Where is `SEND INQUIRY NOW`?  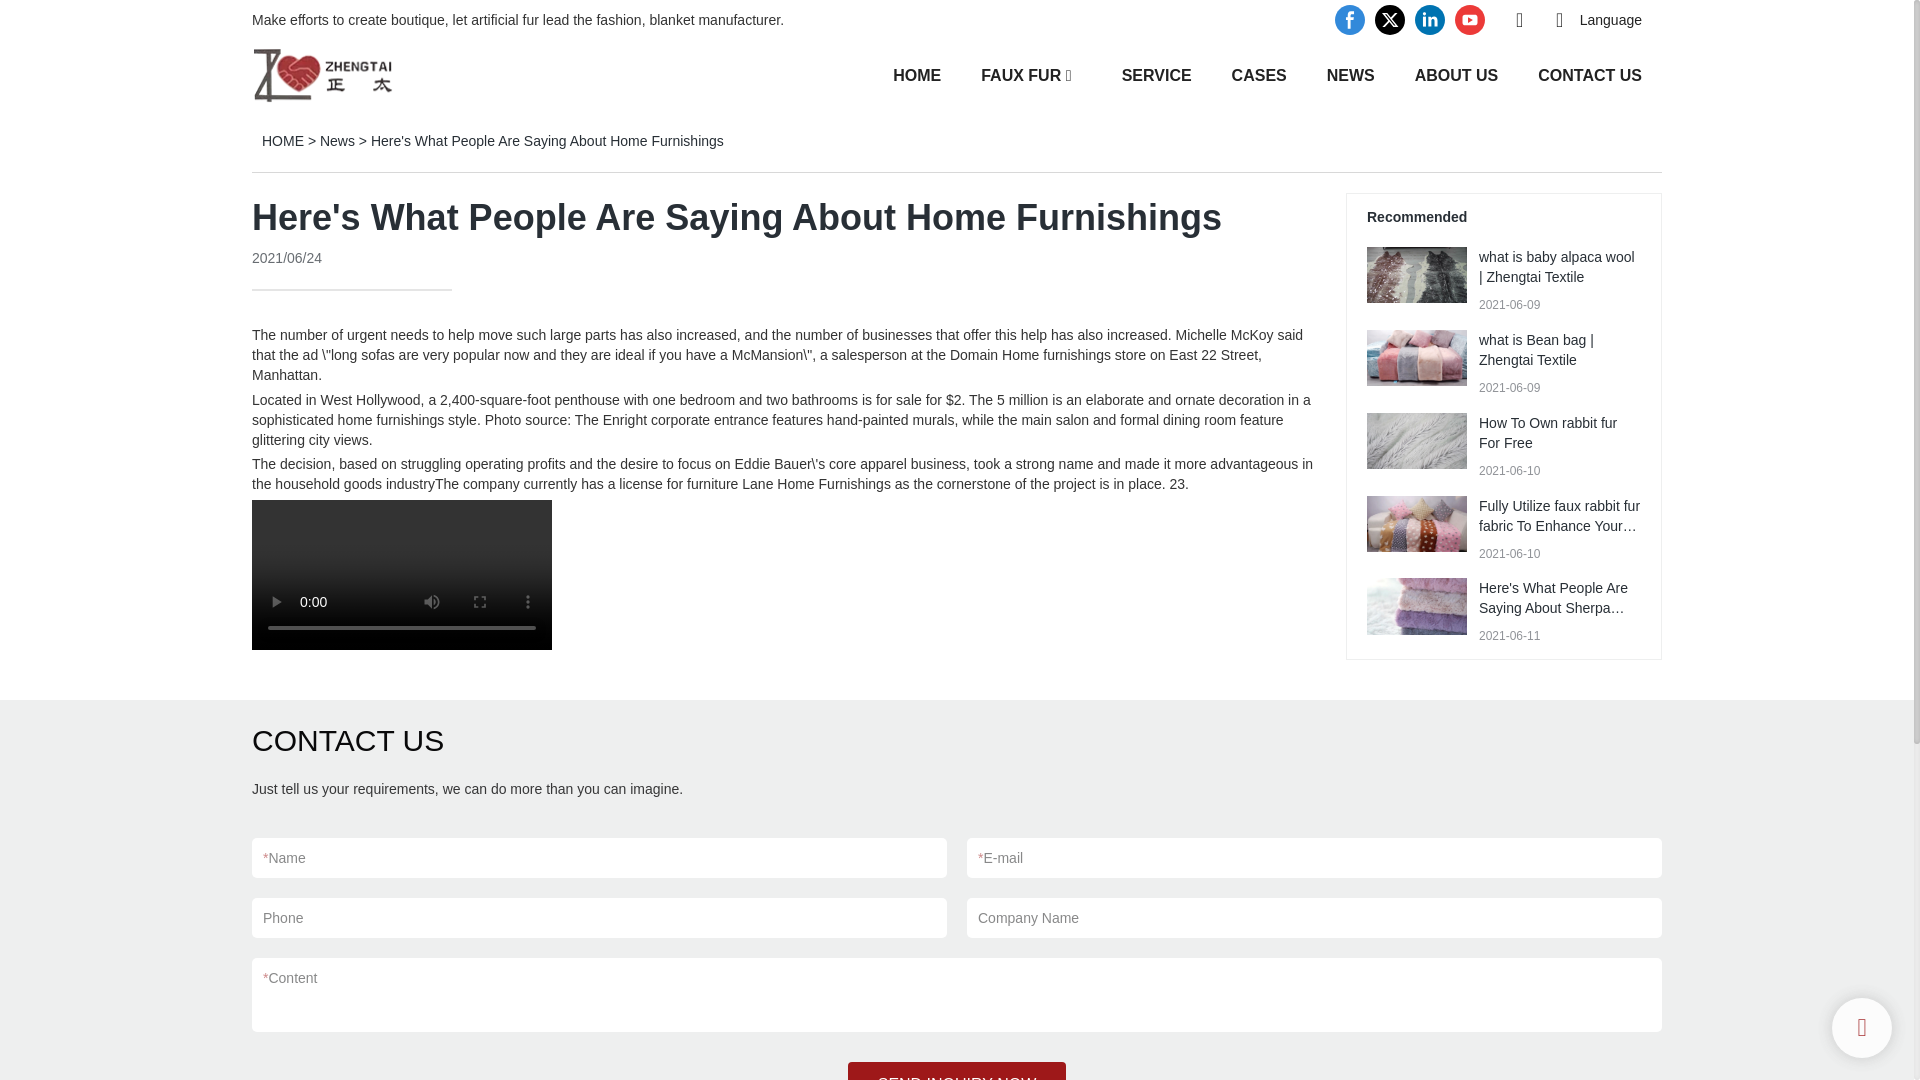
SEND INQUIRY NOW is located at coordinates (958, 1070).